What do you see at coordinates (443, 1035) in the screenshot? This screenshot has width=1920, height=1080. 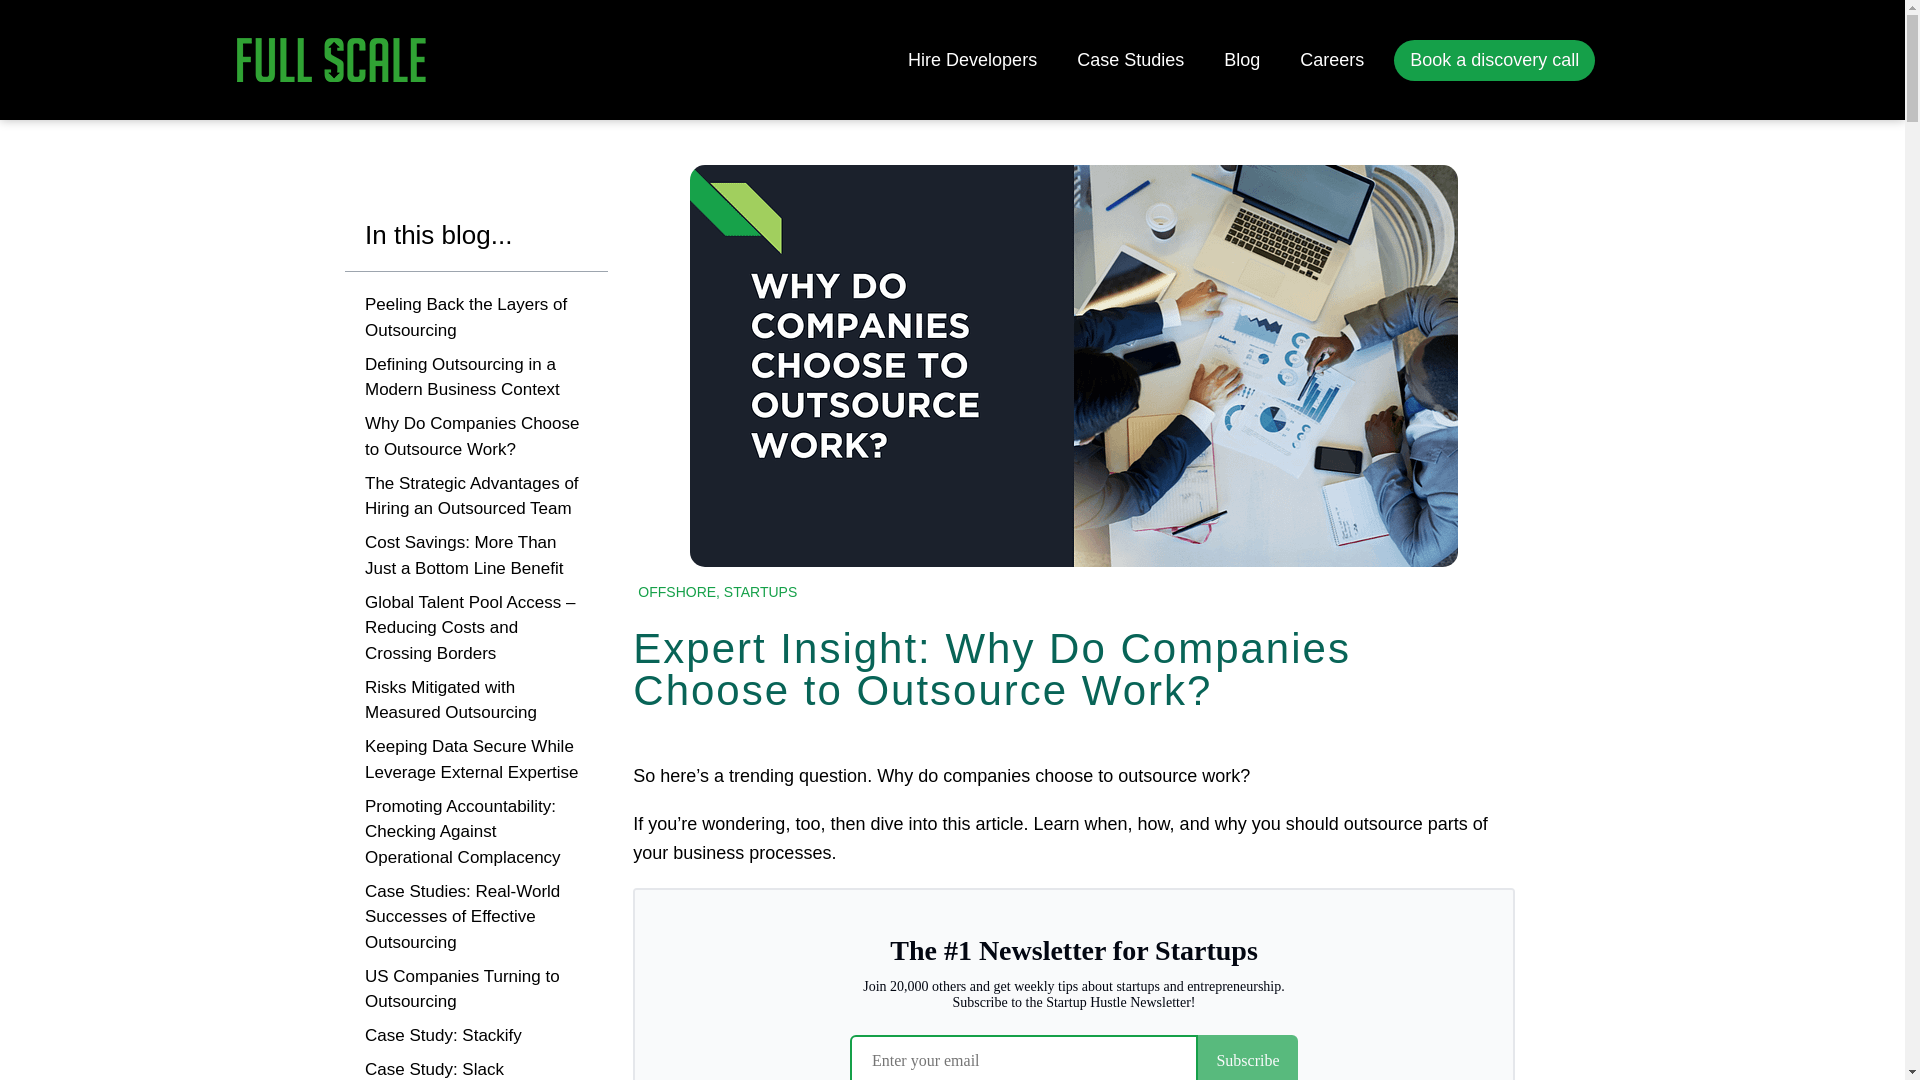 I see `Case Study: Stackify` at bounding box center [443, 1035].